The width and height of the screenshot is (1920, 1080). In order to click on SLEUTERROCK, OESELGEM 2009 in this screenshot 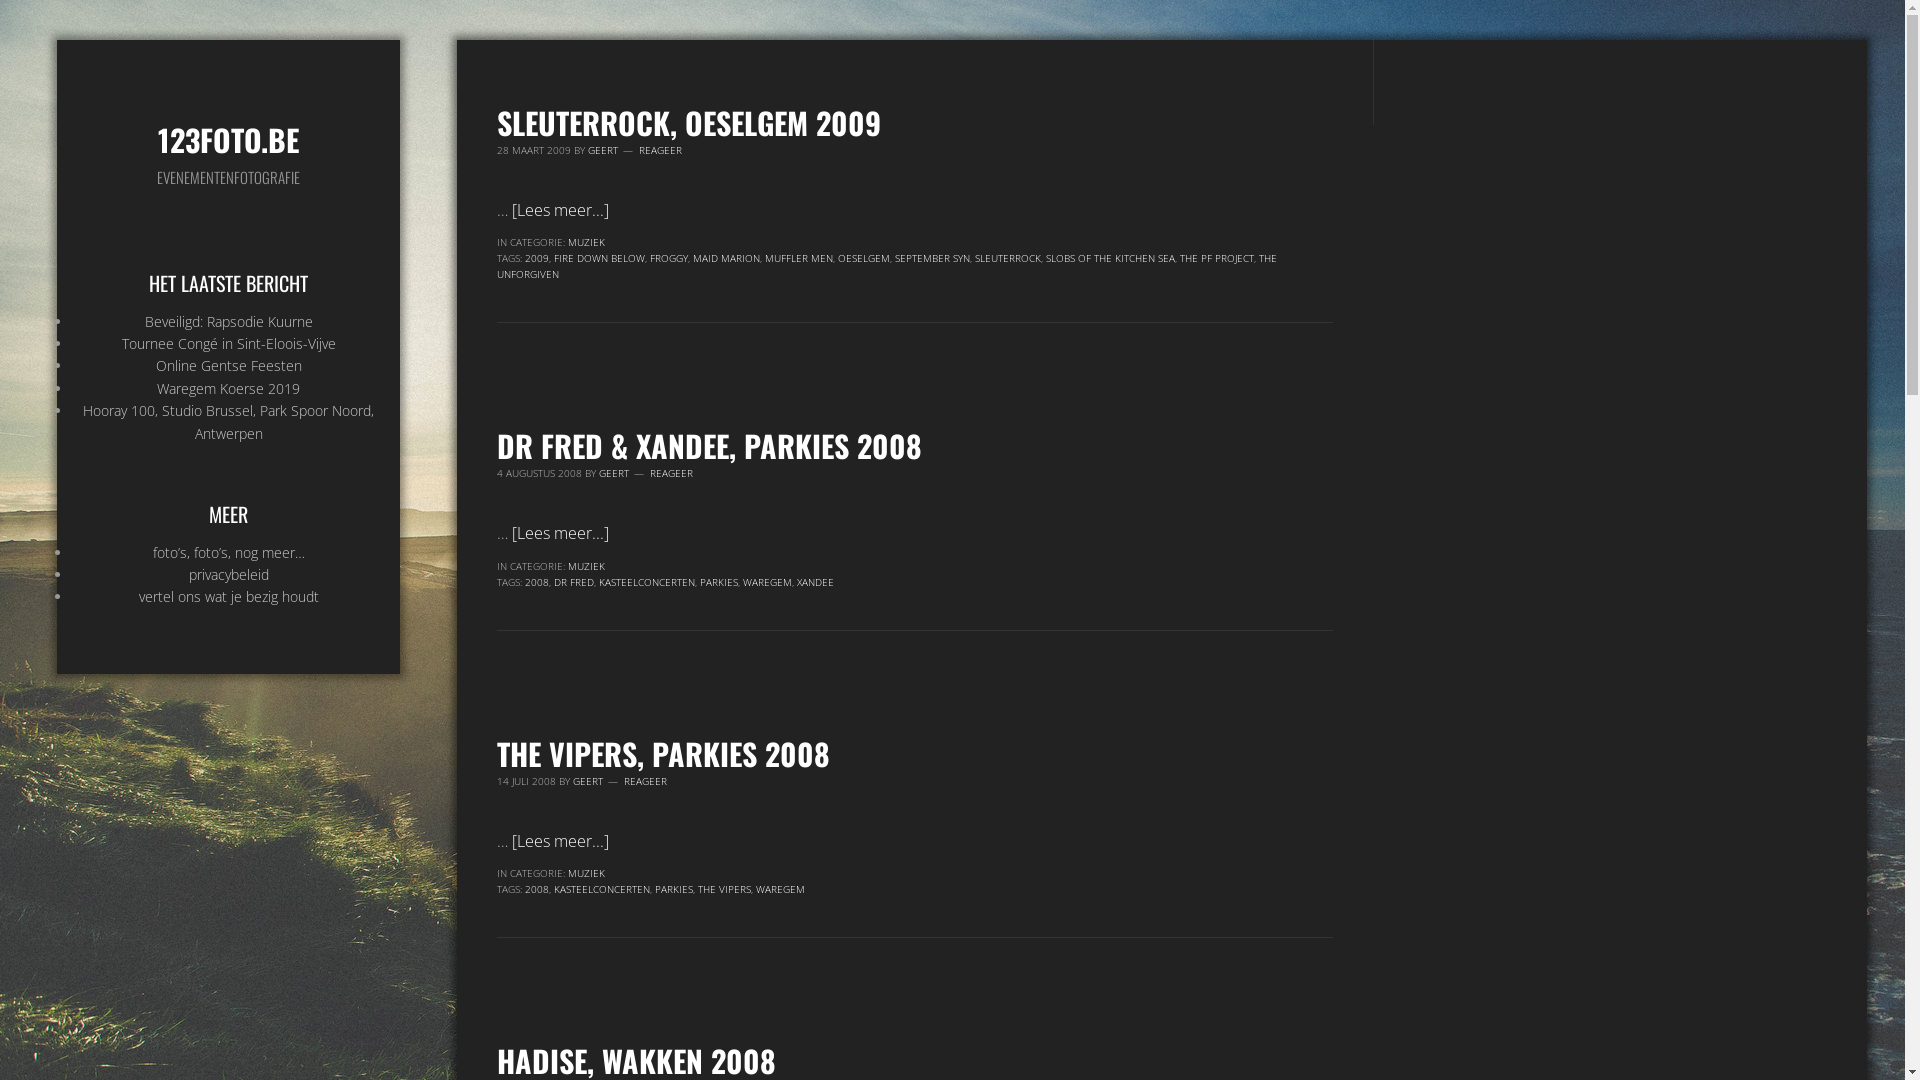, I will do `click(689, 122)`.